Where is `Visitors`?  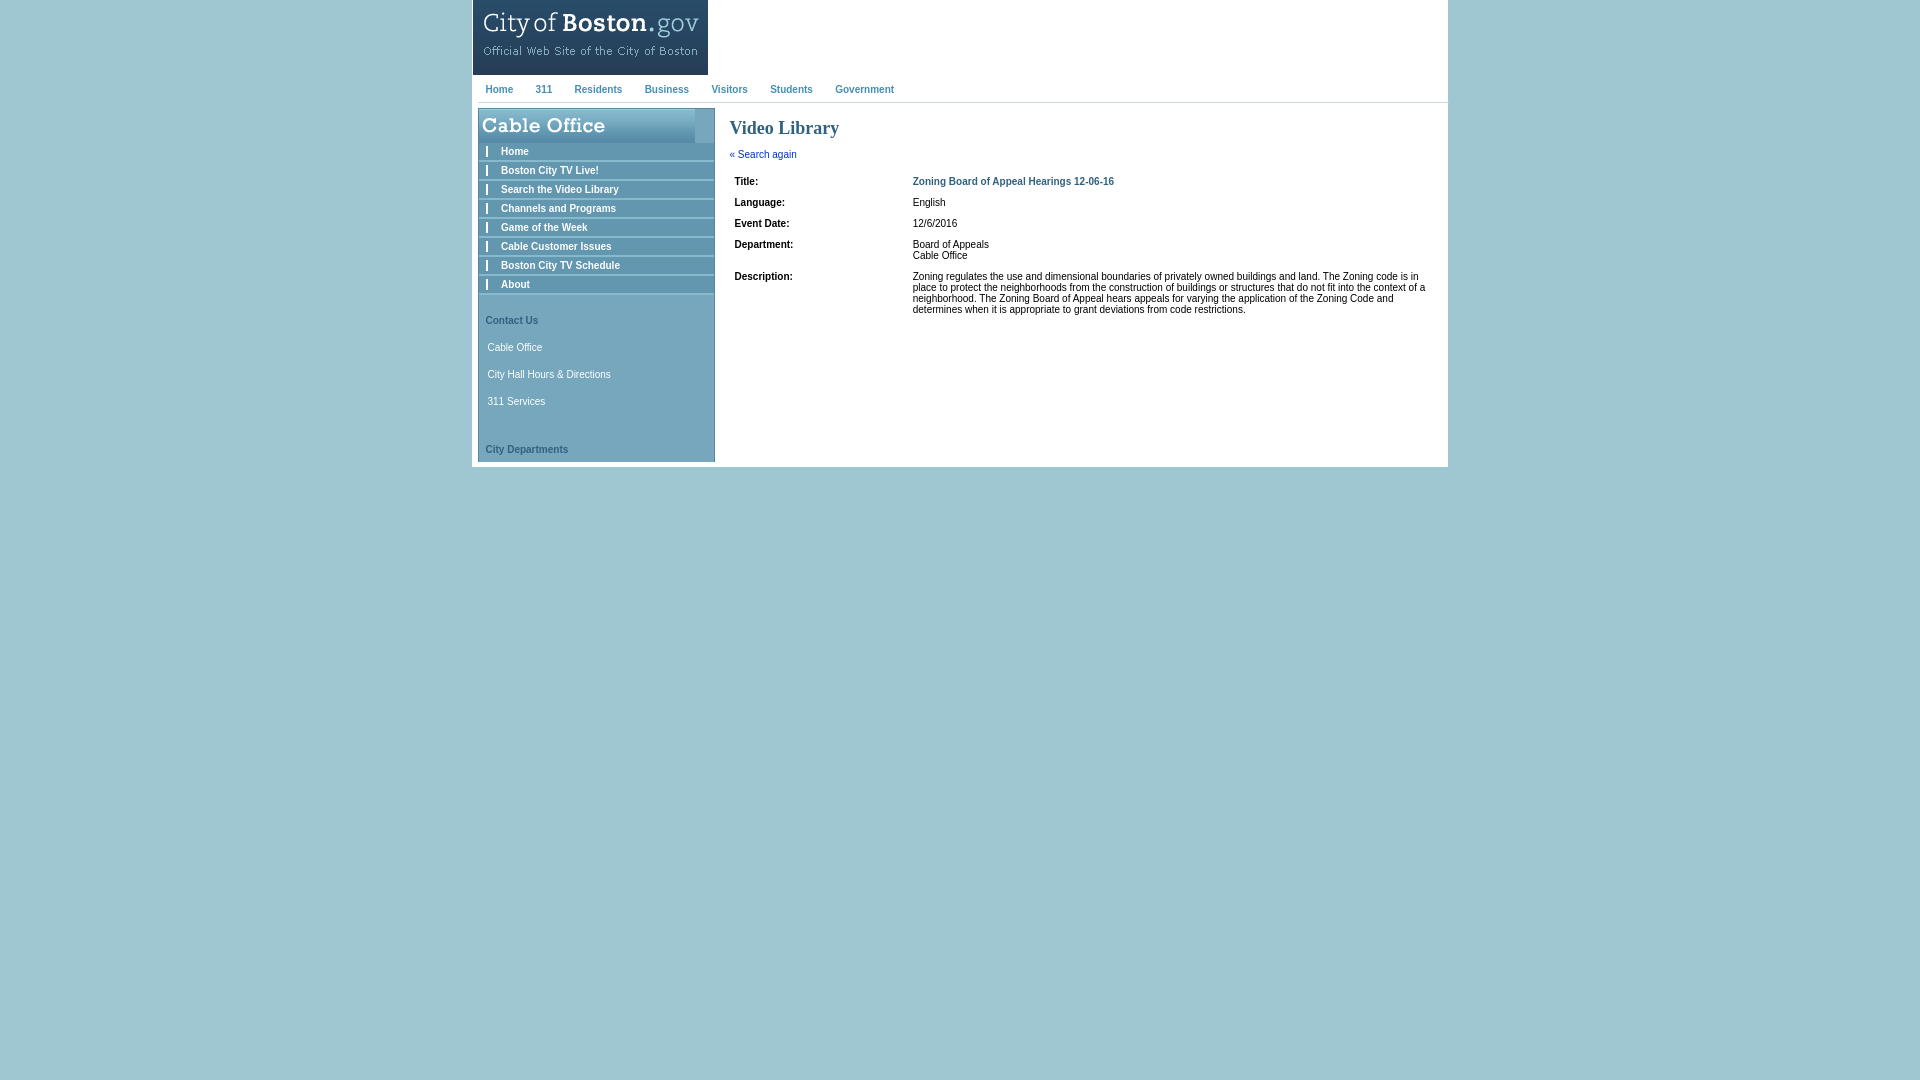 Visitors is located at coordinates (729, 90).